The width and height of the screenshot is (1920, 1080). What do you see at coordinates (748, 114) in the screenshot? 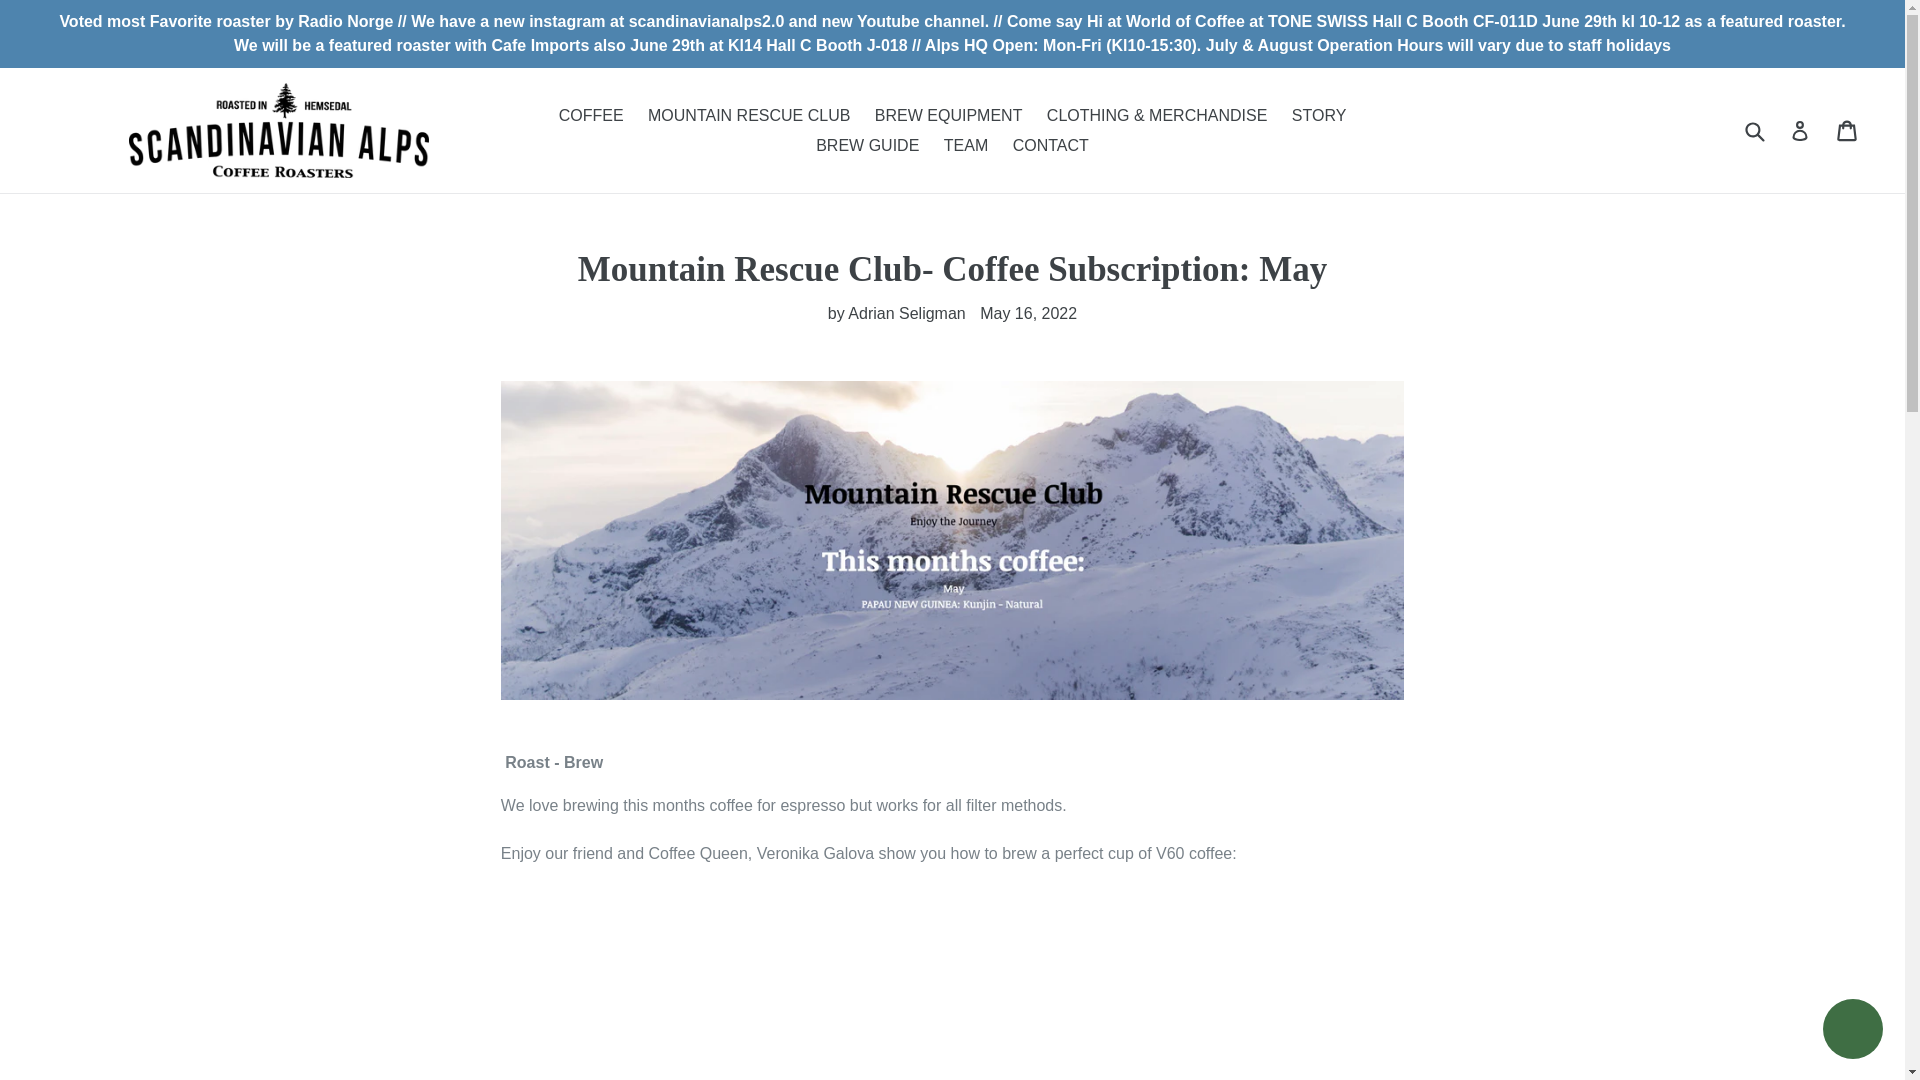
I see `MOUNTAIN RESCUE CLUB` at bounding box center [748, 114].